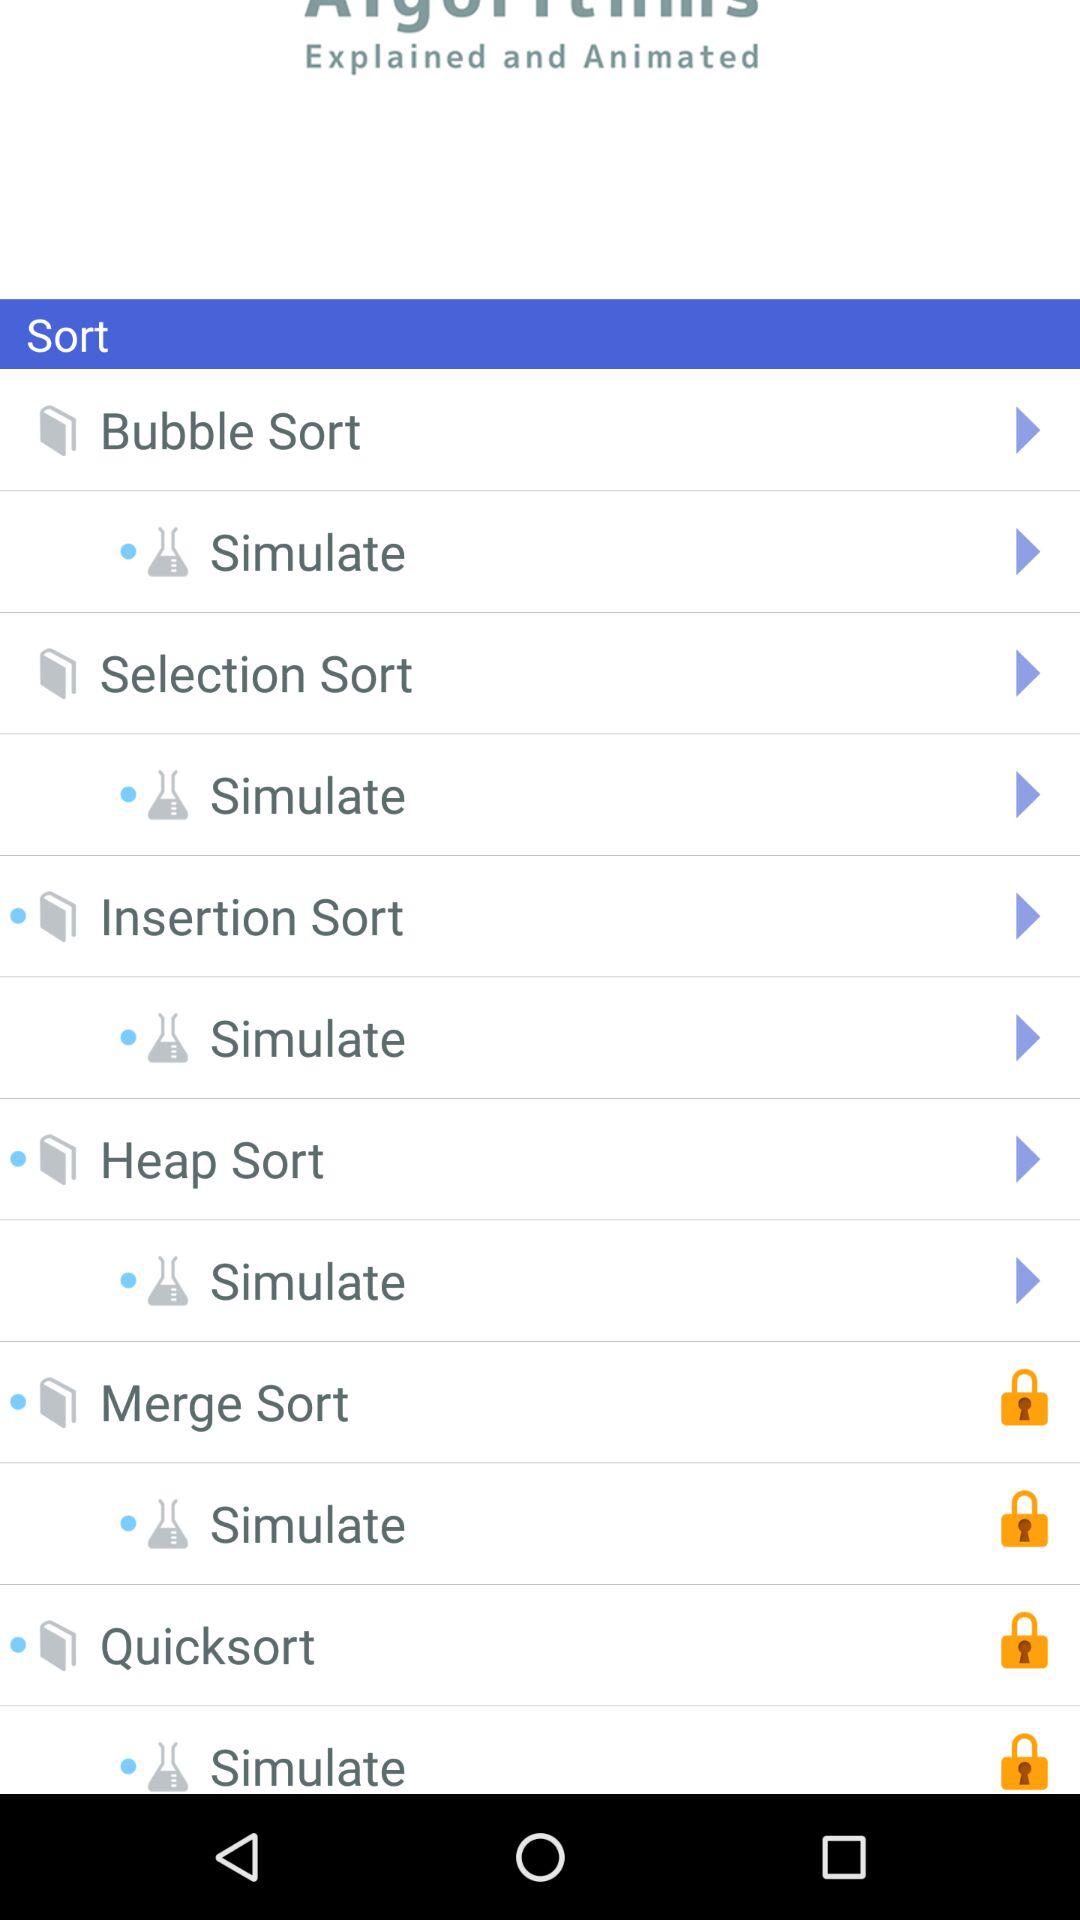 This screenshot has width=1080, height=1920. Describe the element at coordinates (207, 1644) in the screenshot. I see `click item below simulate` at that location.